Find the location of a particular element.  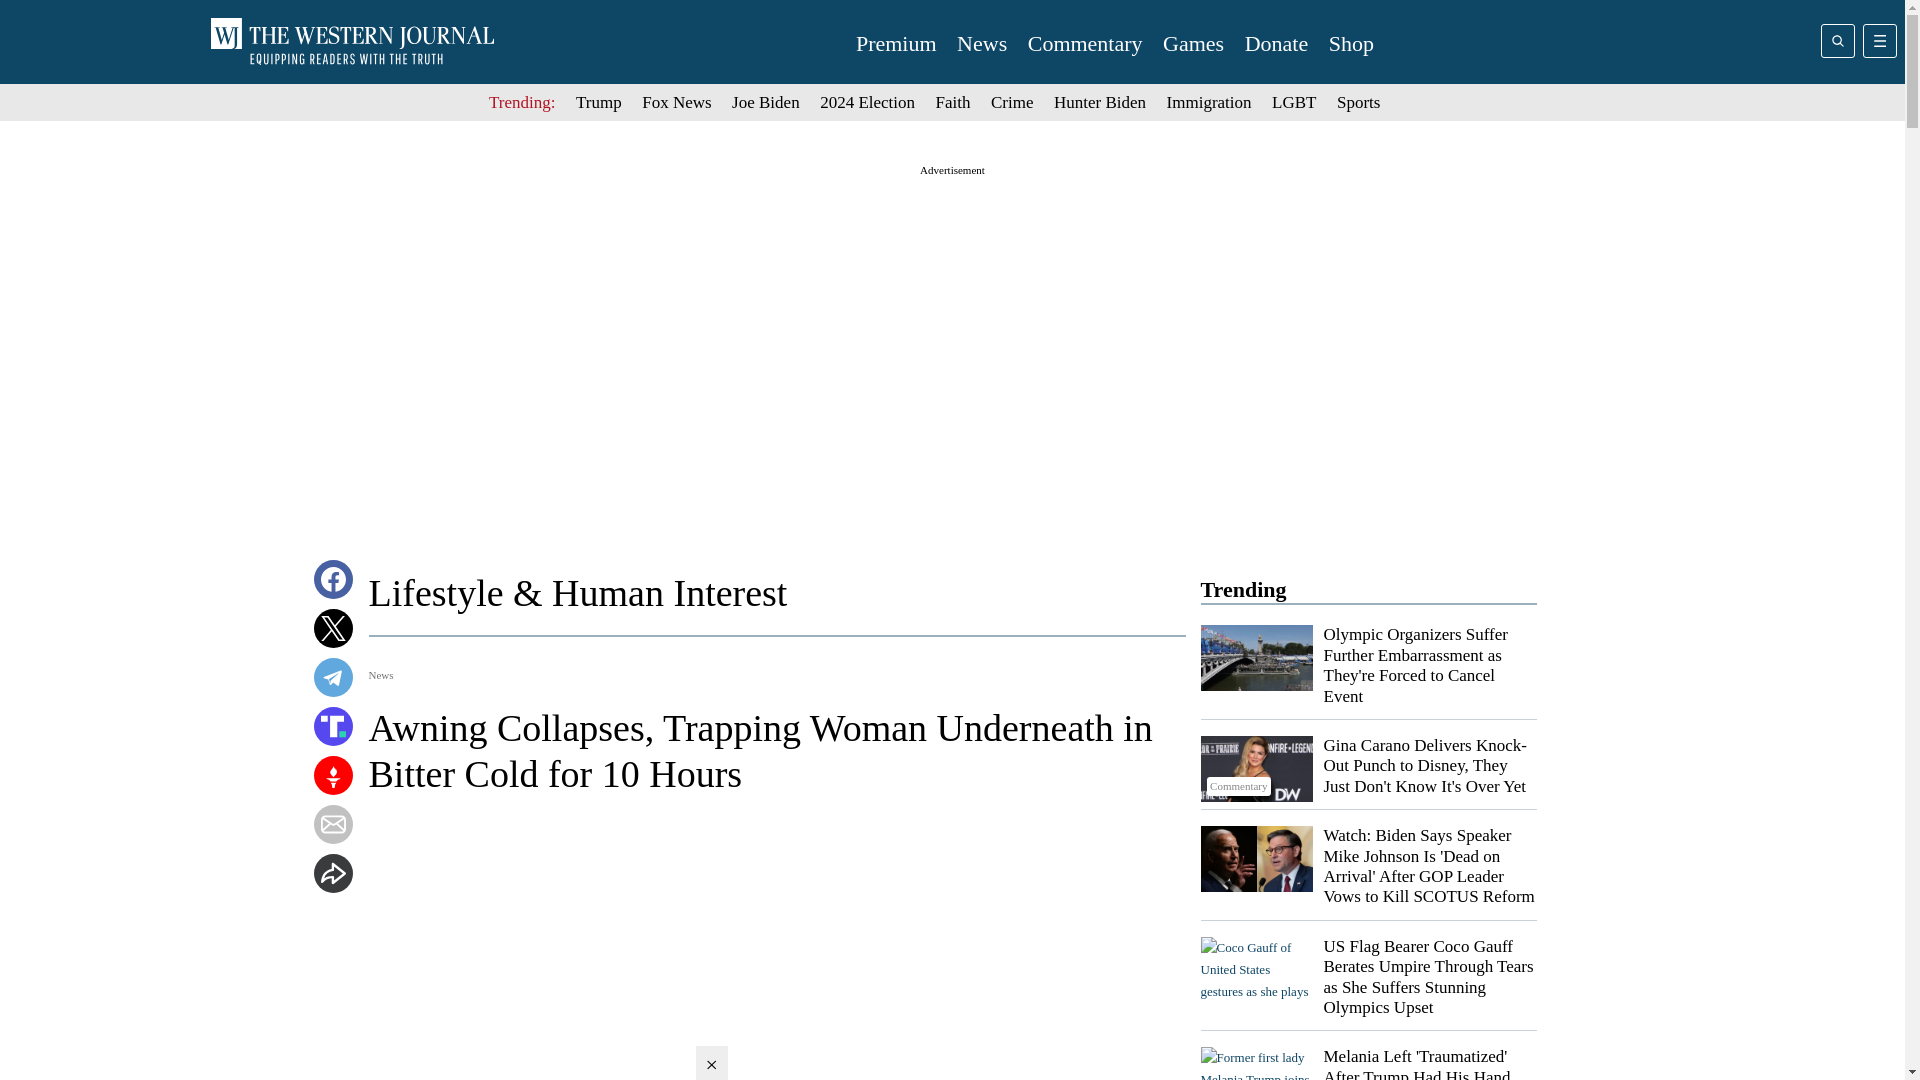

2024 Election is located at coordinates (867, 102).